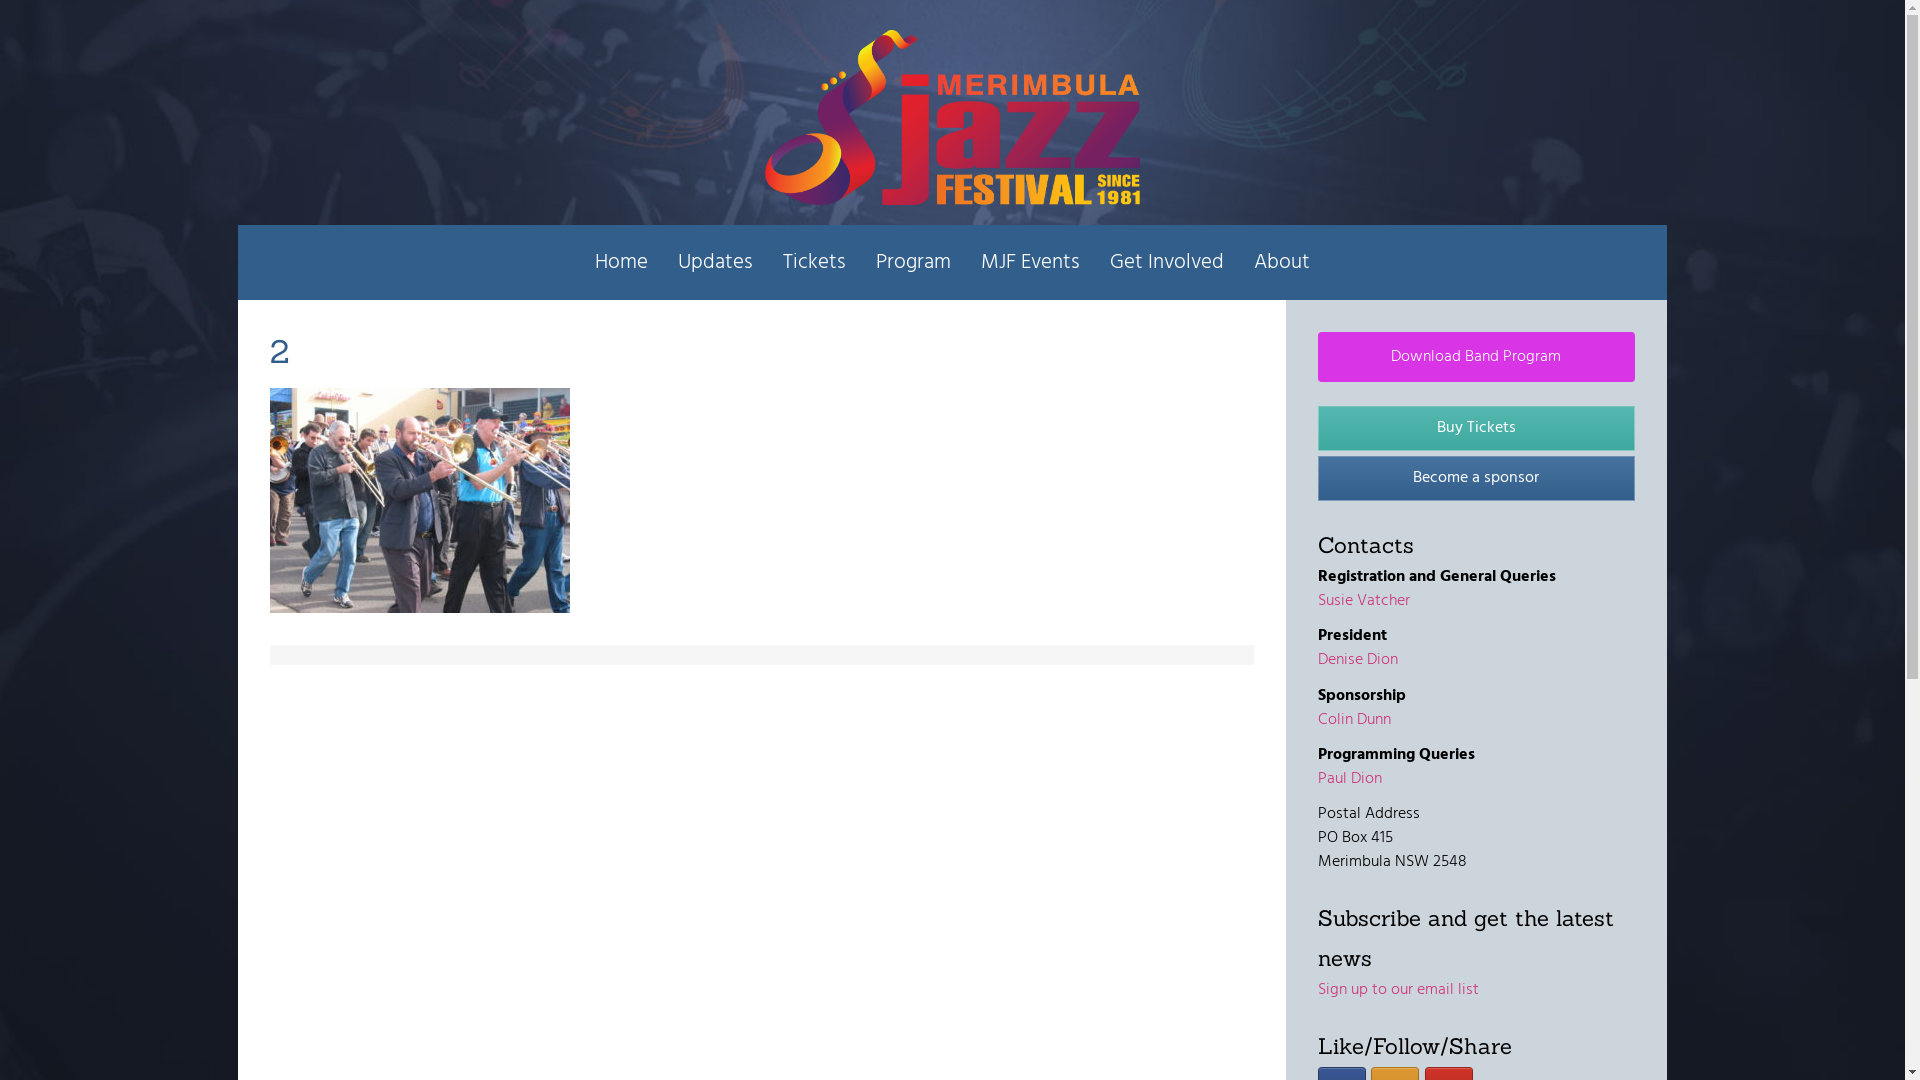 The width and height of the screenshot is (1920, 1080). What do you see at coordinates (1282, 262) in the screenshot?
I see `About` at bounding box center [1282, 262].